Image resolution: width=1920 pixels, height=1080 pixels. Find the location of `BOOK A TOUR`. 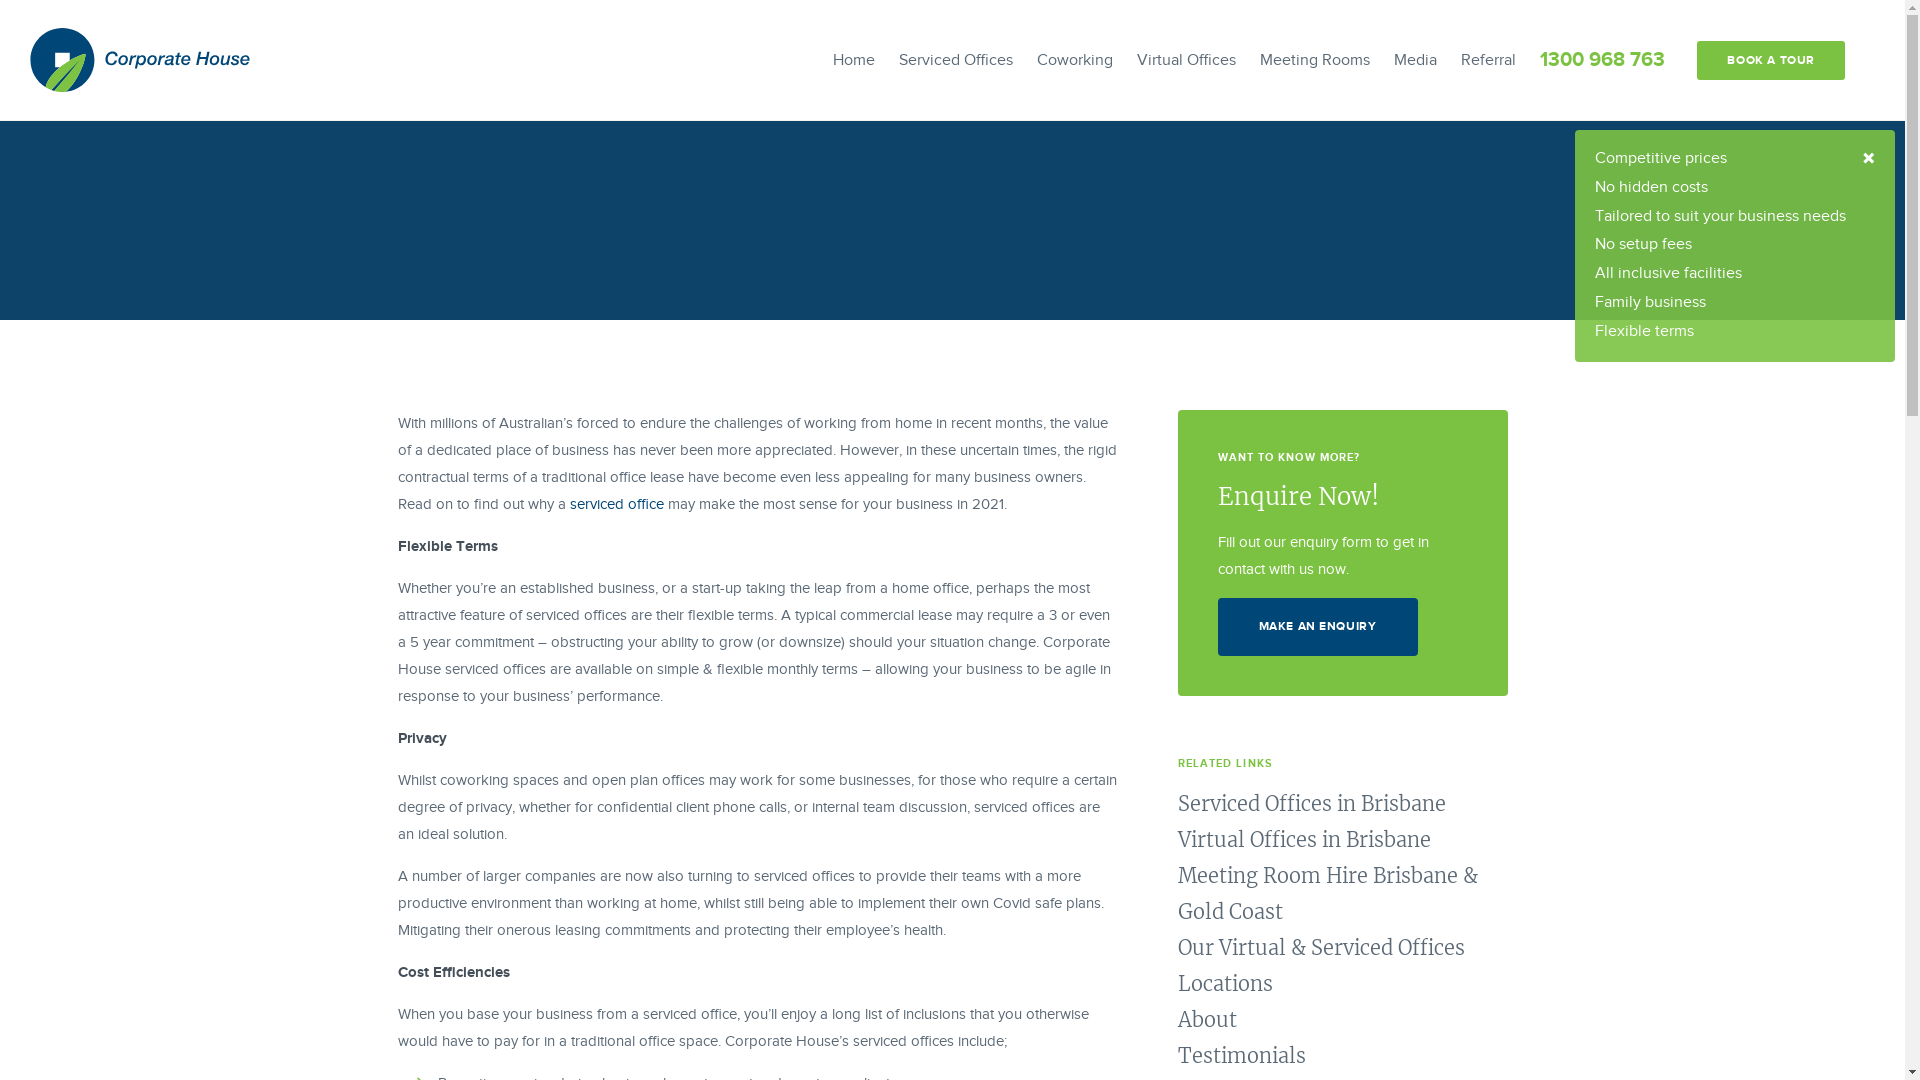

BOOK A TOUR is located at coordinates (1771, 60).